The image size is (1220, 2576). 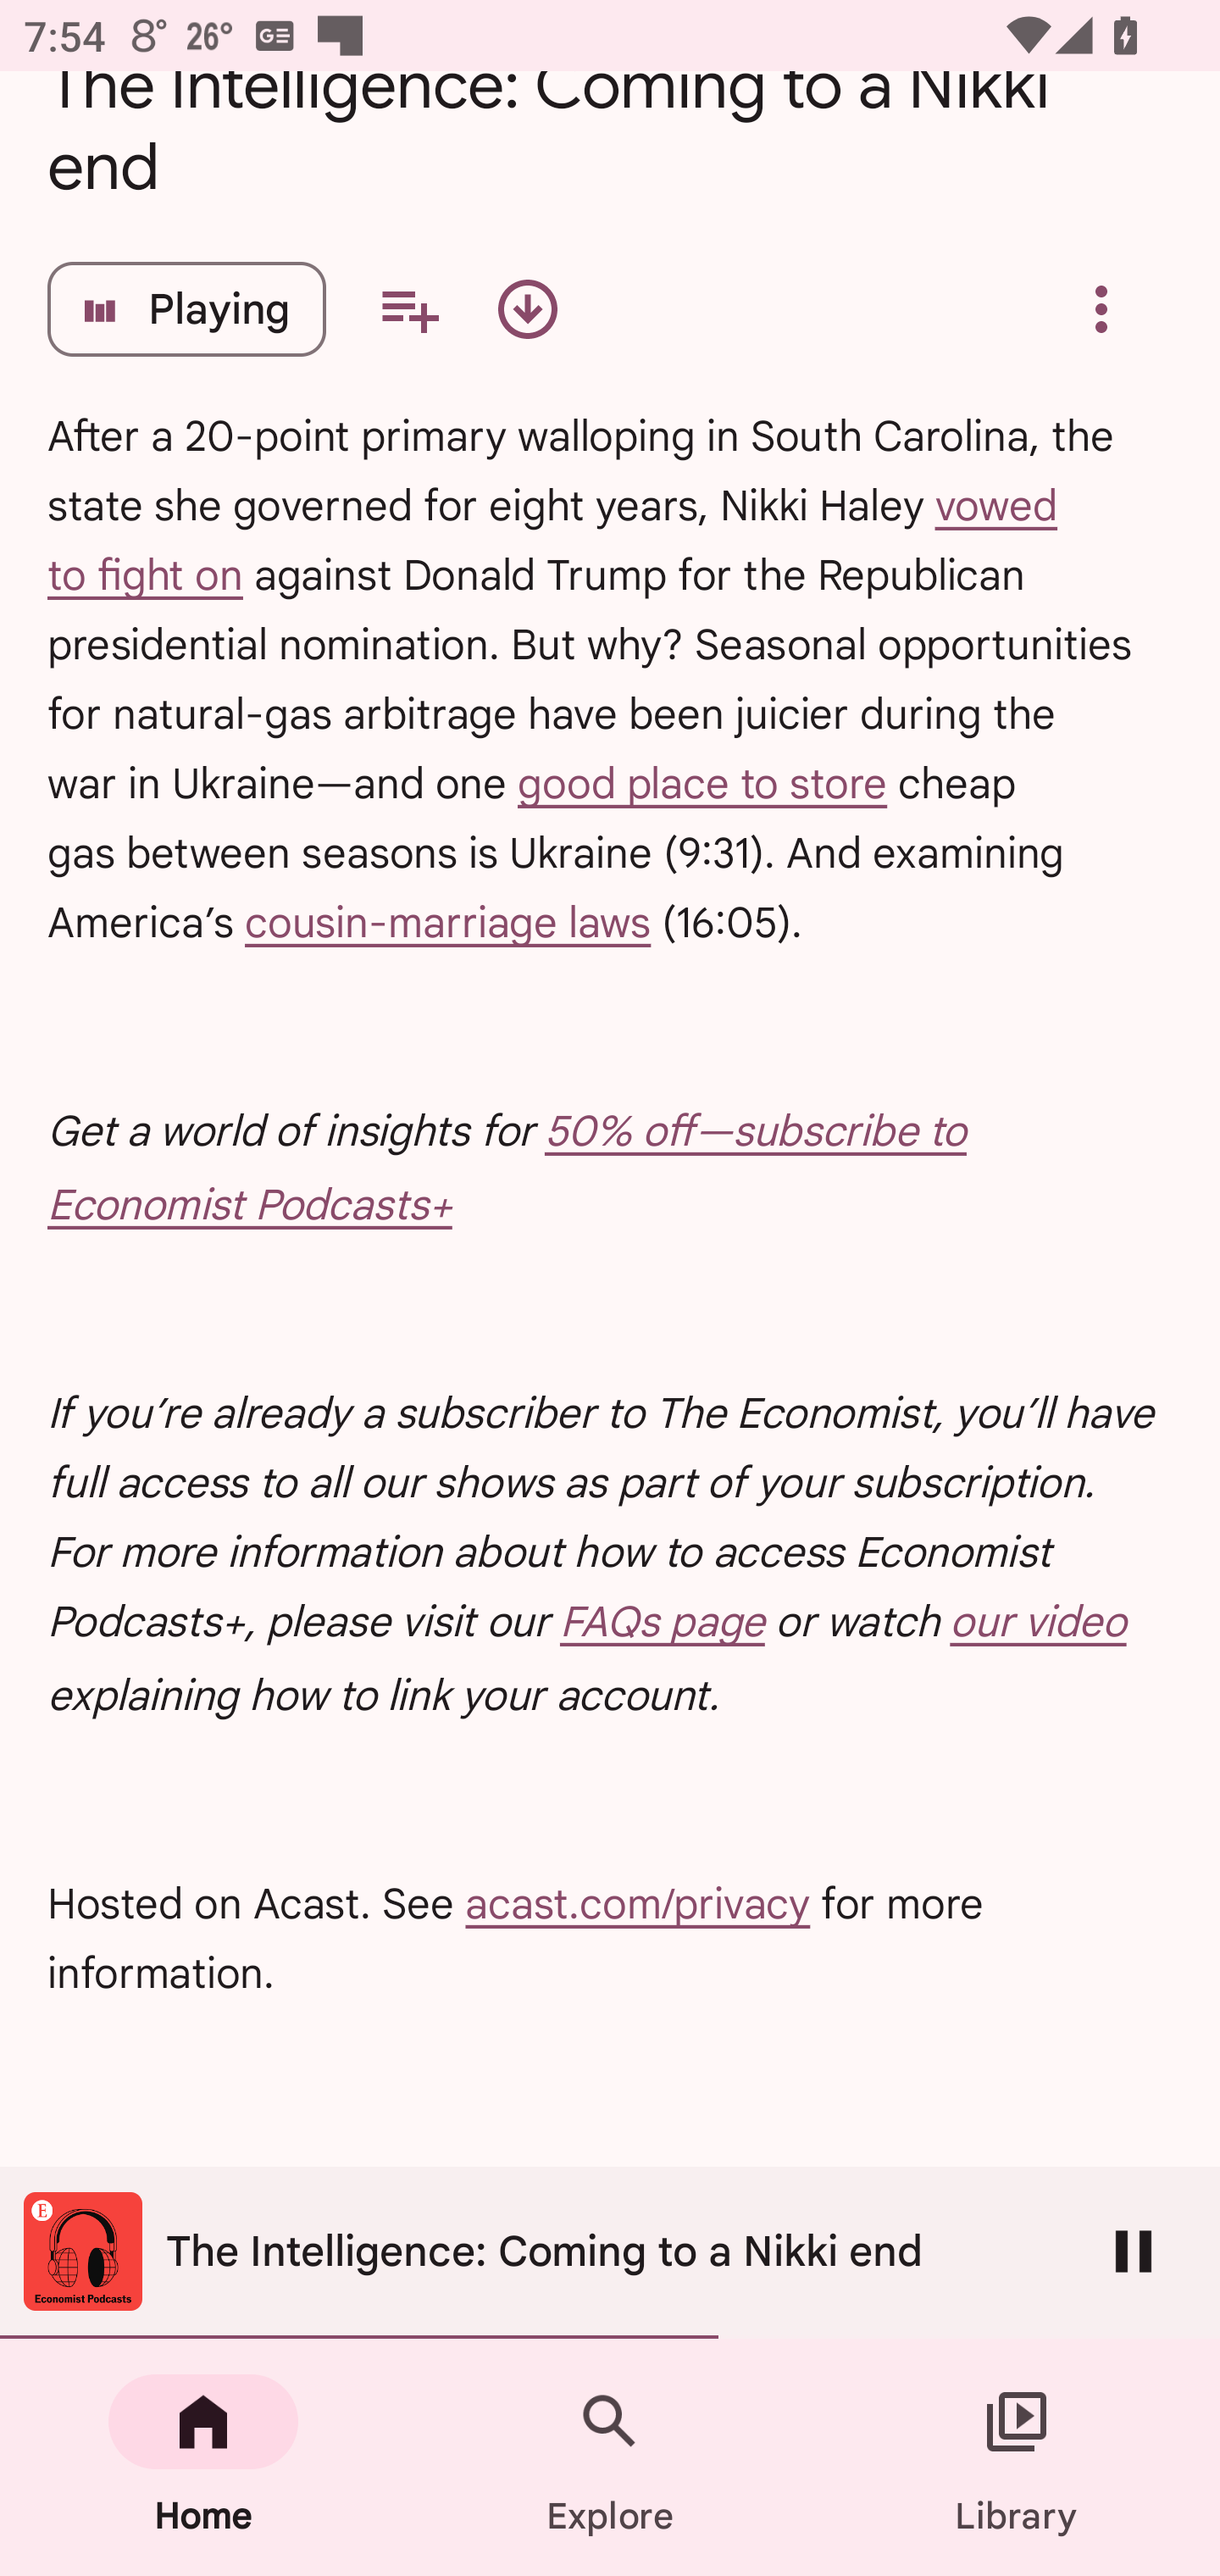 What do you see at coordinates (1017, 2457) in the screenshot?
I see `Library` at bounding box center [1017, 2457].